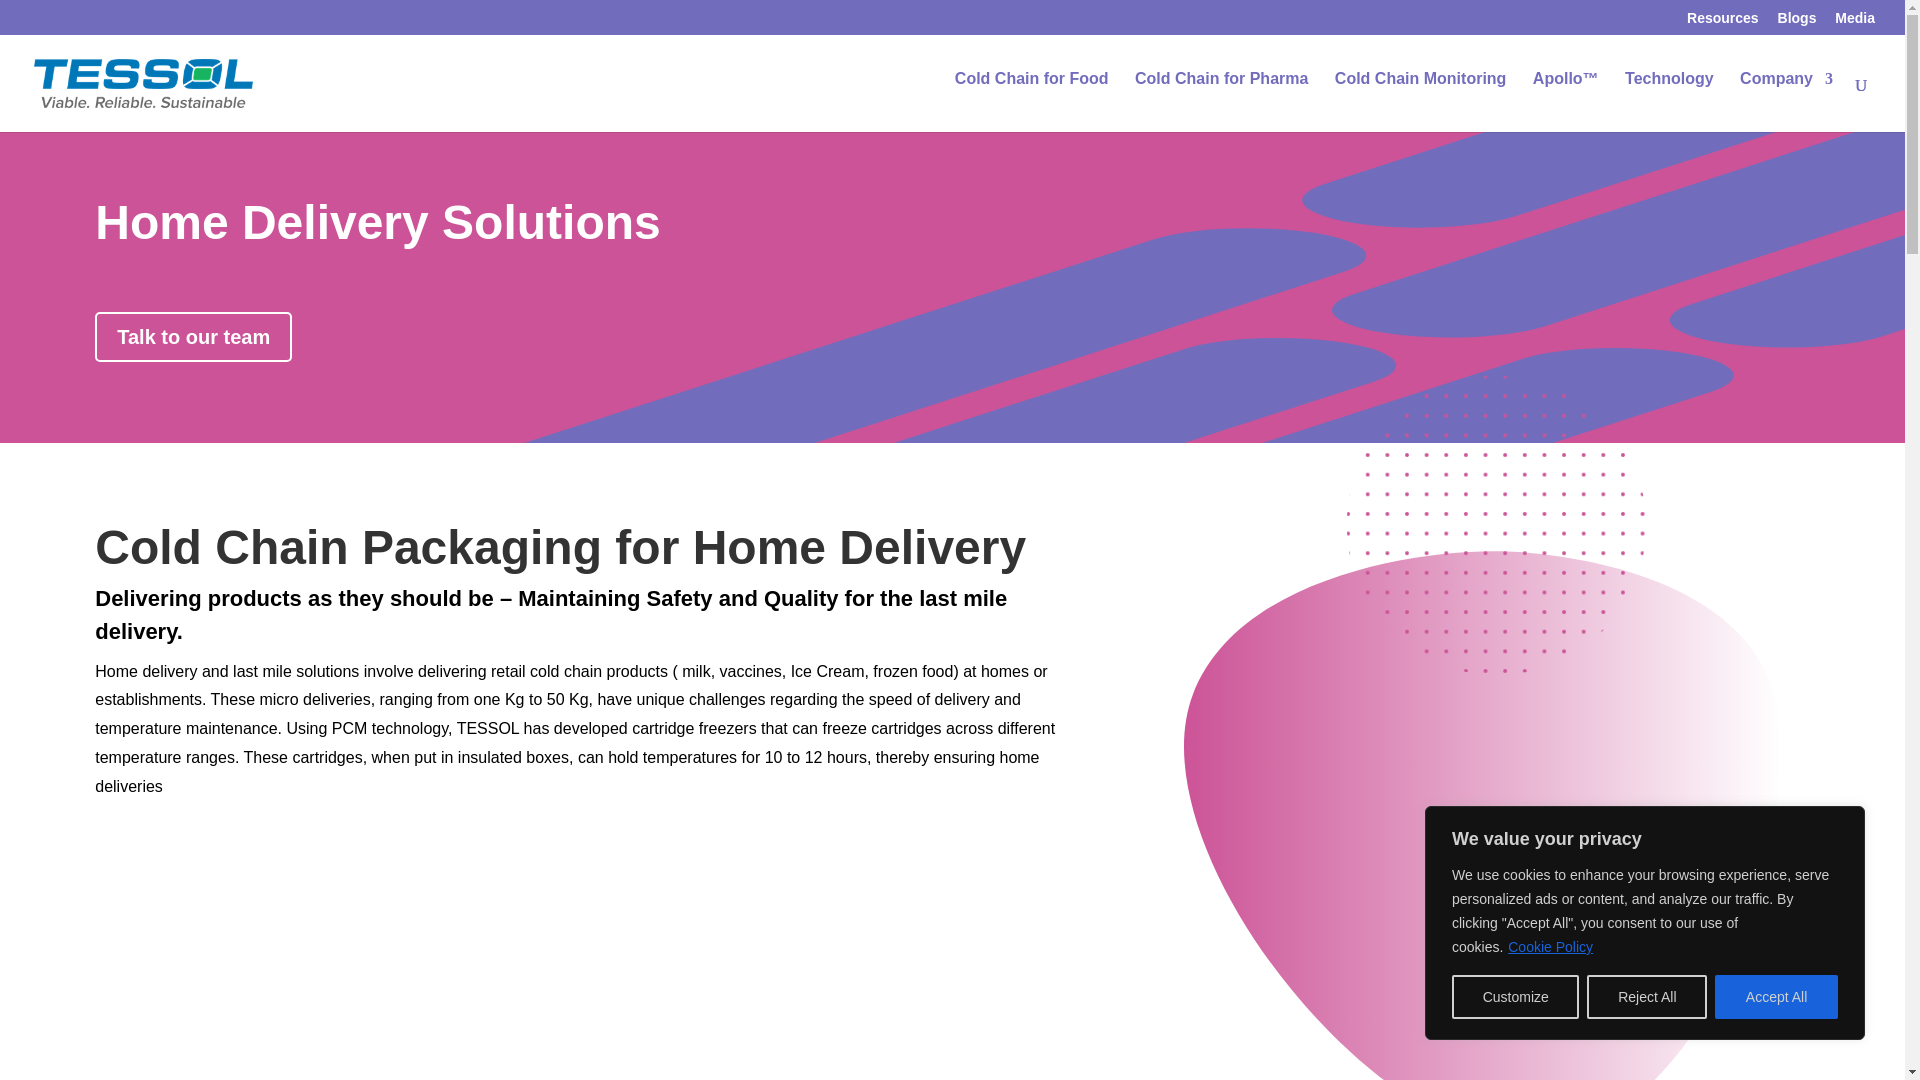  I want to click on Media, so click(1855, 22).